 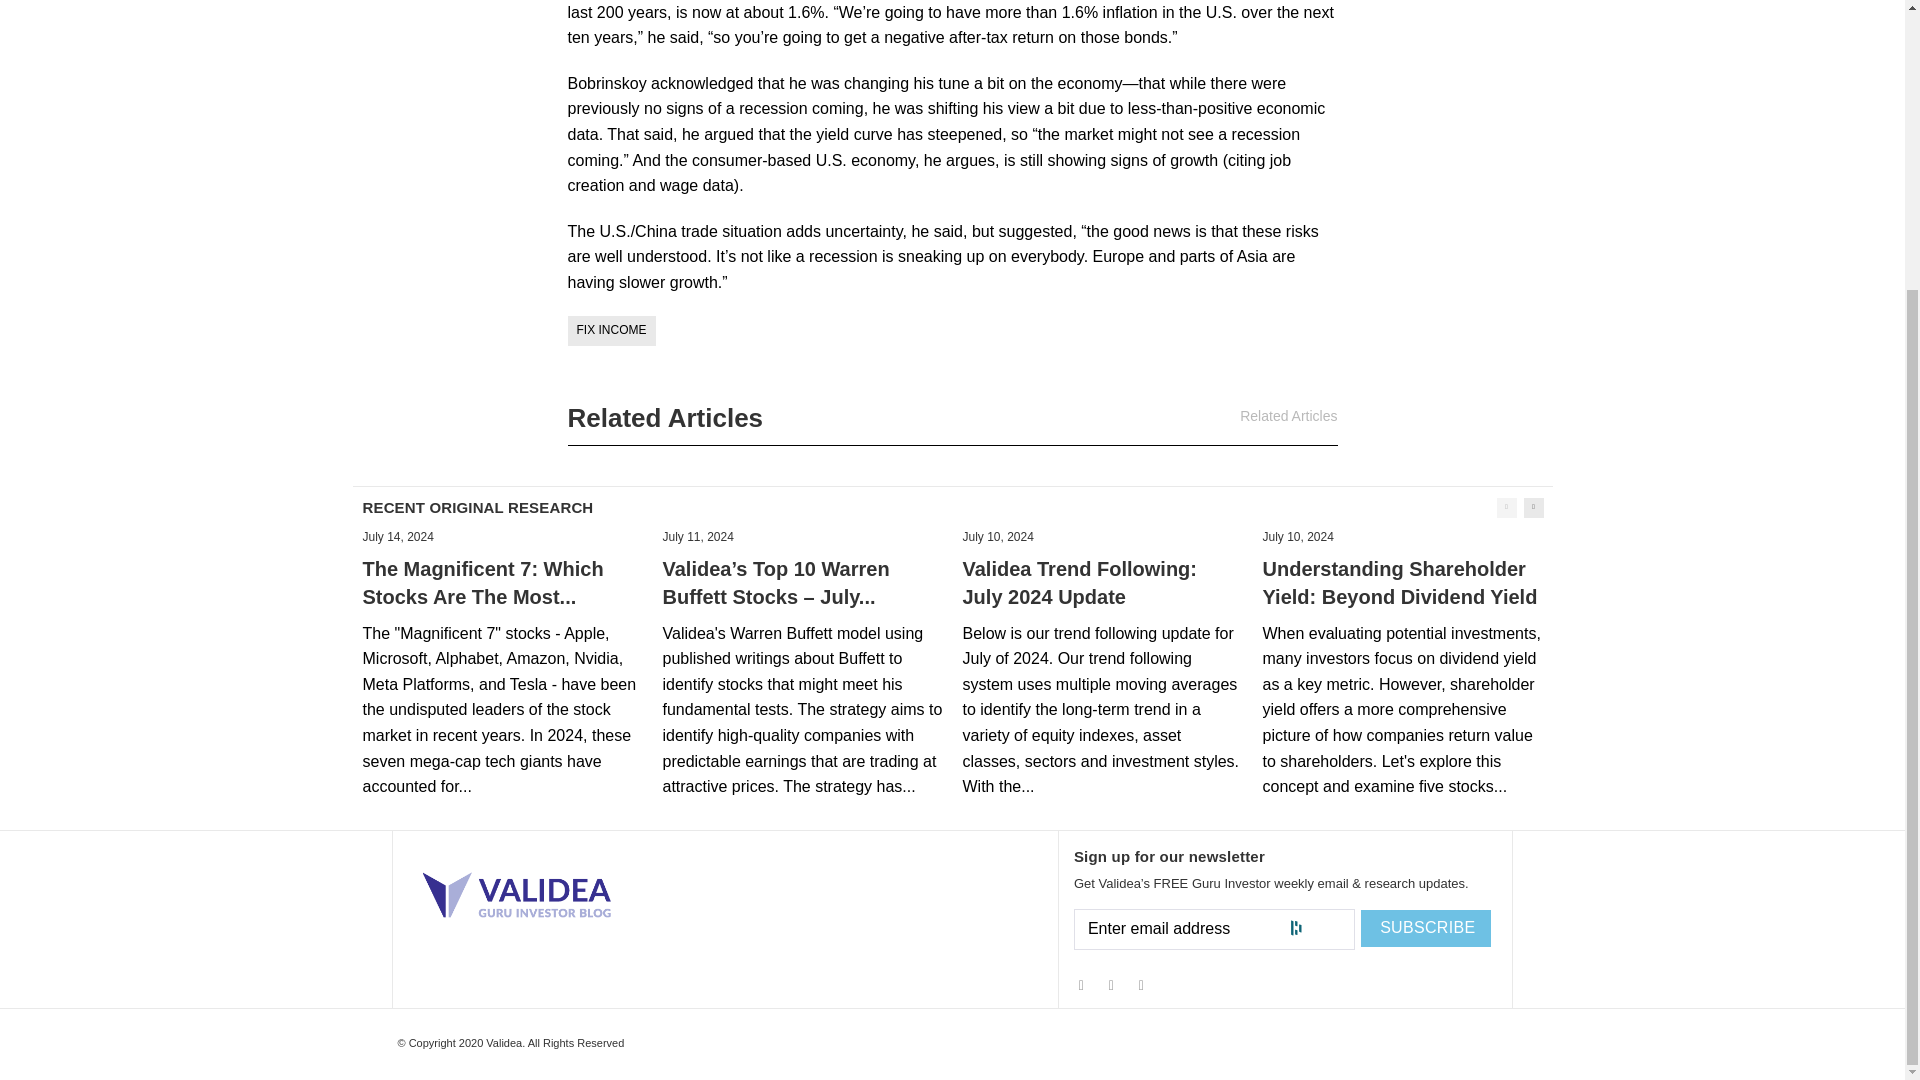 I want to click on July 14, 2024, so click(x=398, y=537).